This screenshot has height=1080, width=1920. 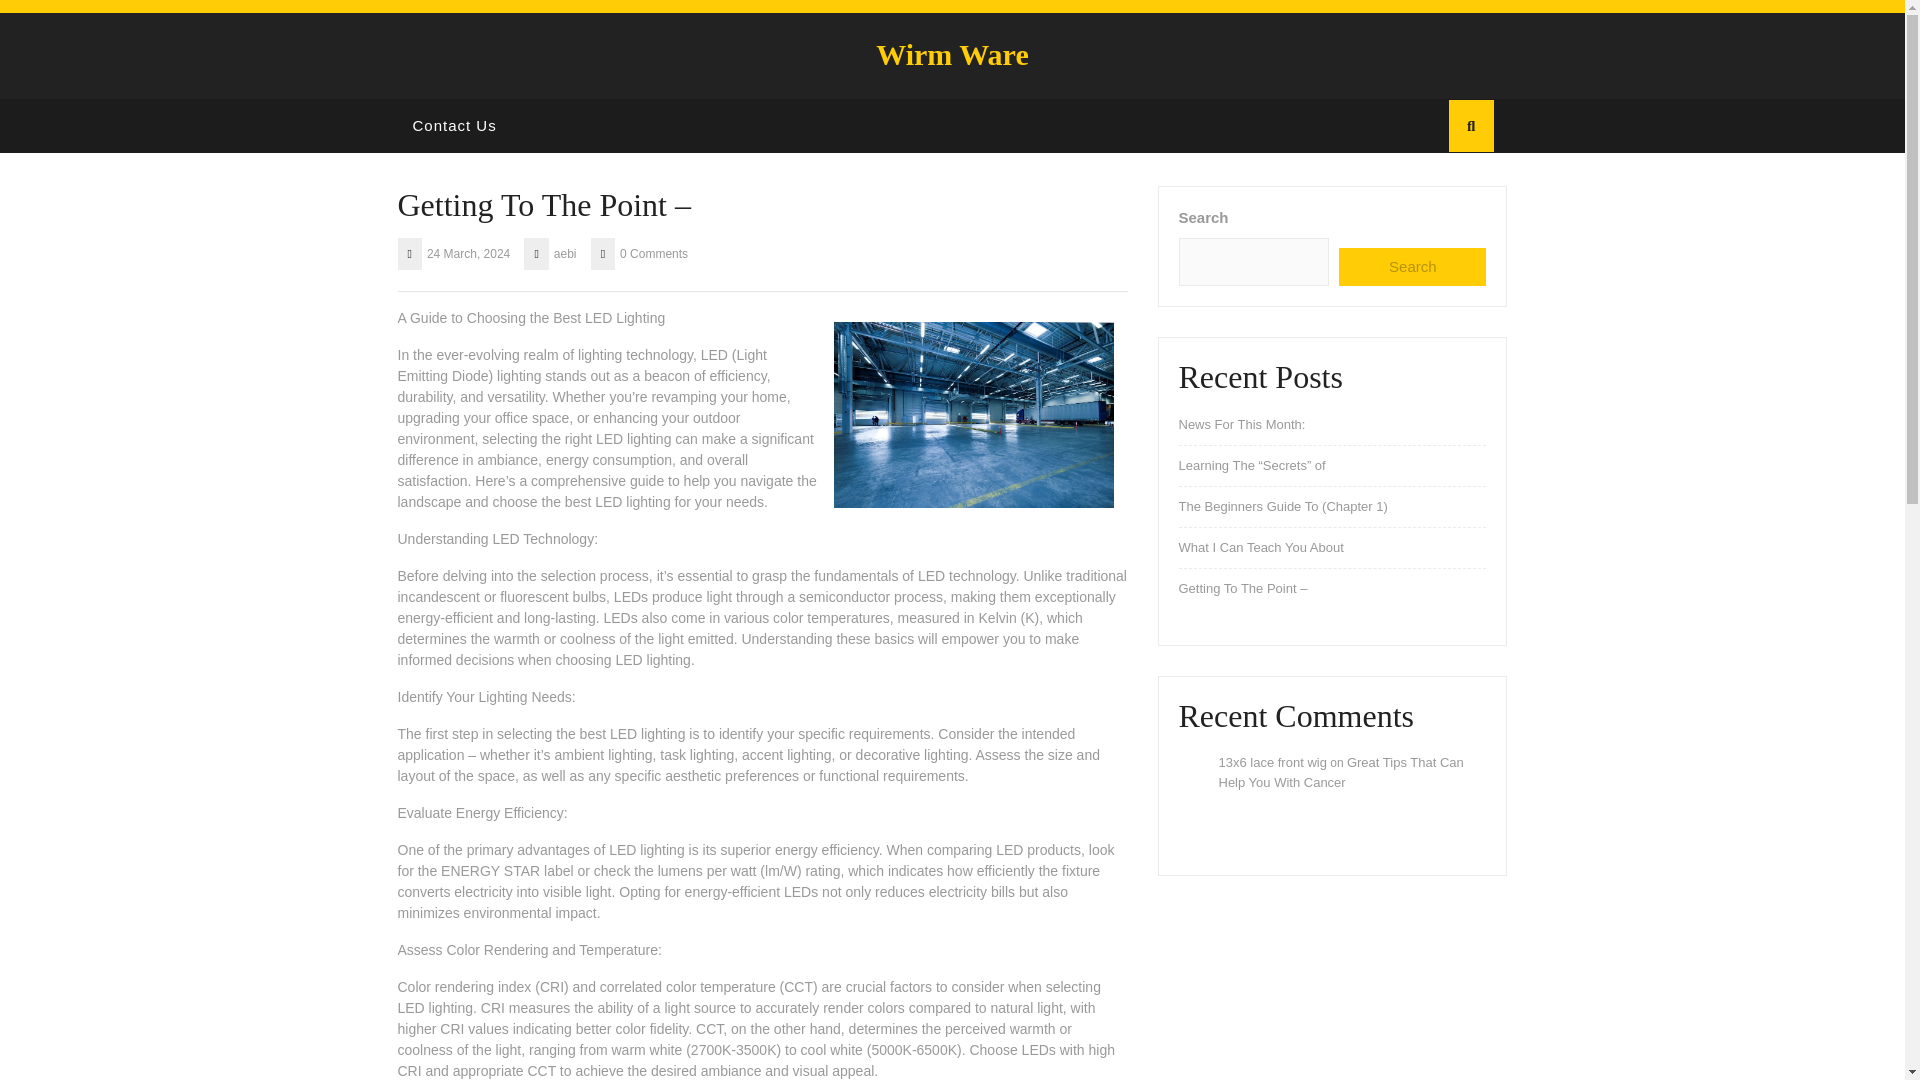 What do you see at coordinates (454, 126) in the screenshot?
I see `Contact Us` at bounding box center [454, 126].